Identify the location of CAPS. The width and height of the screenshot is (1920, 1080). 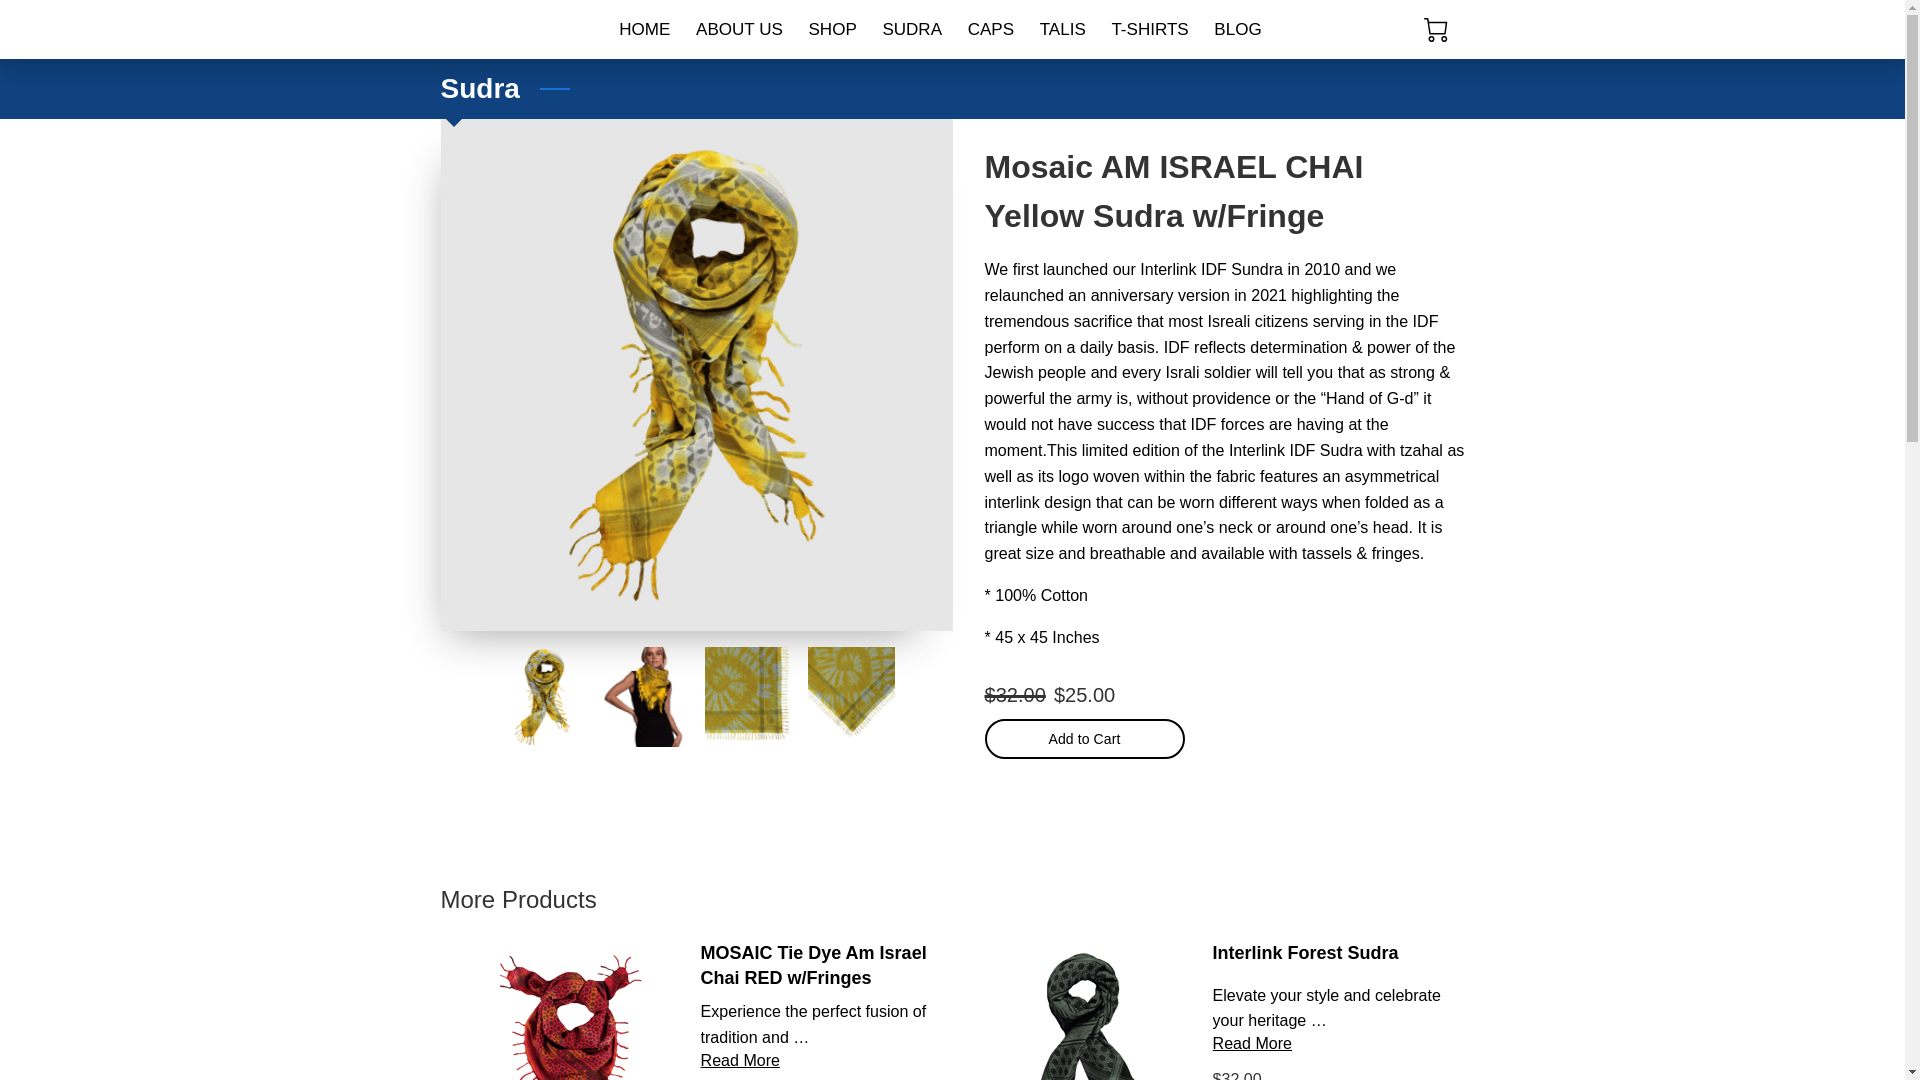
(990, 29).